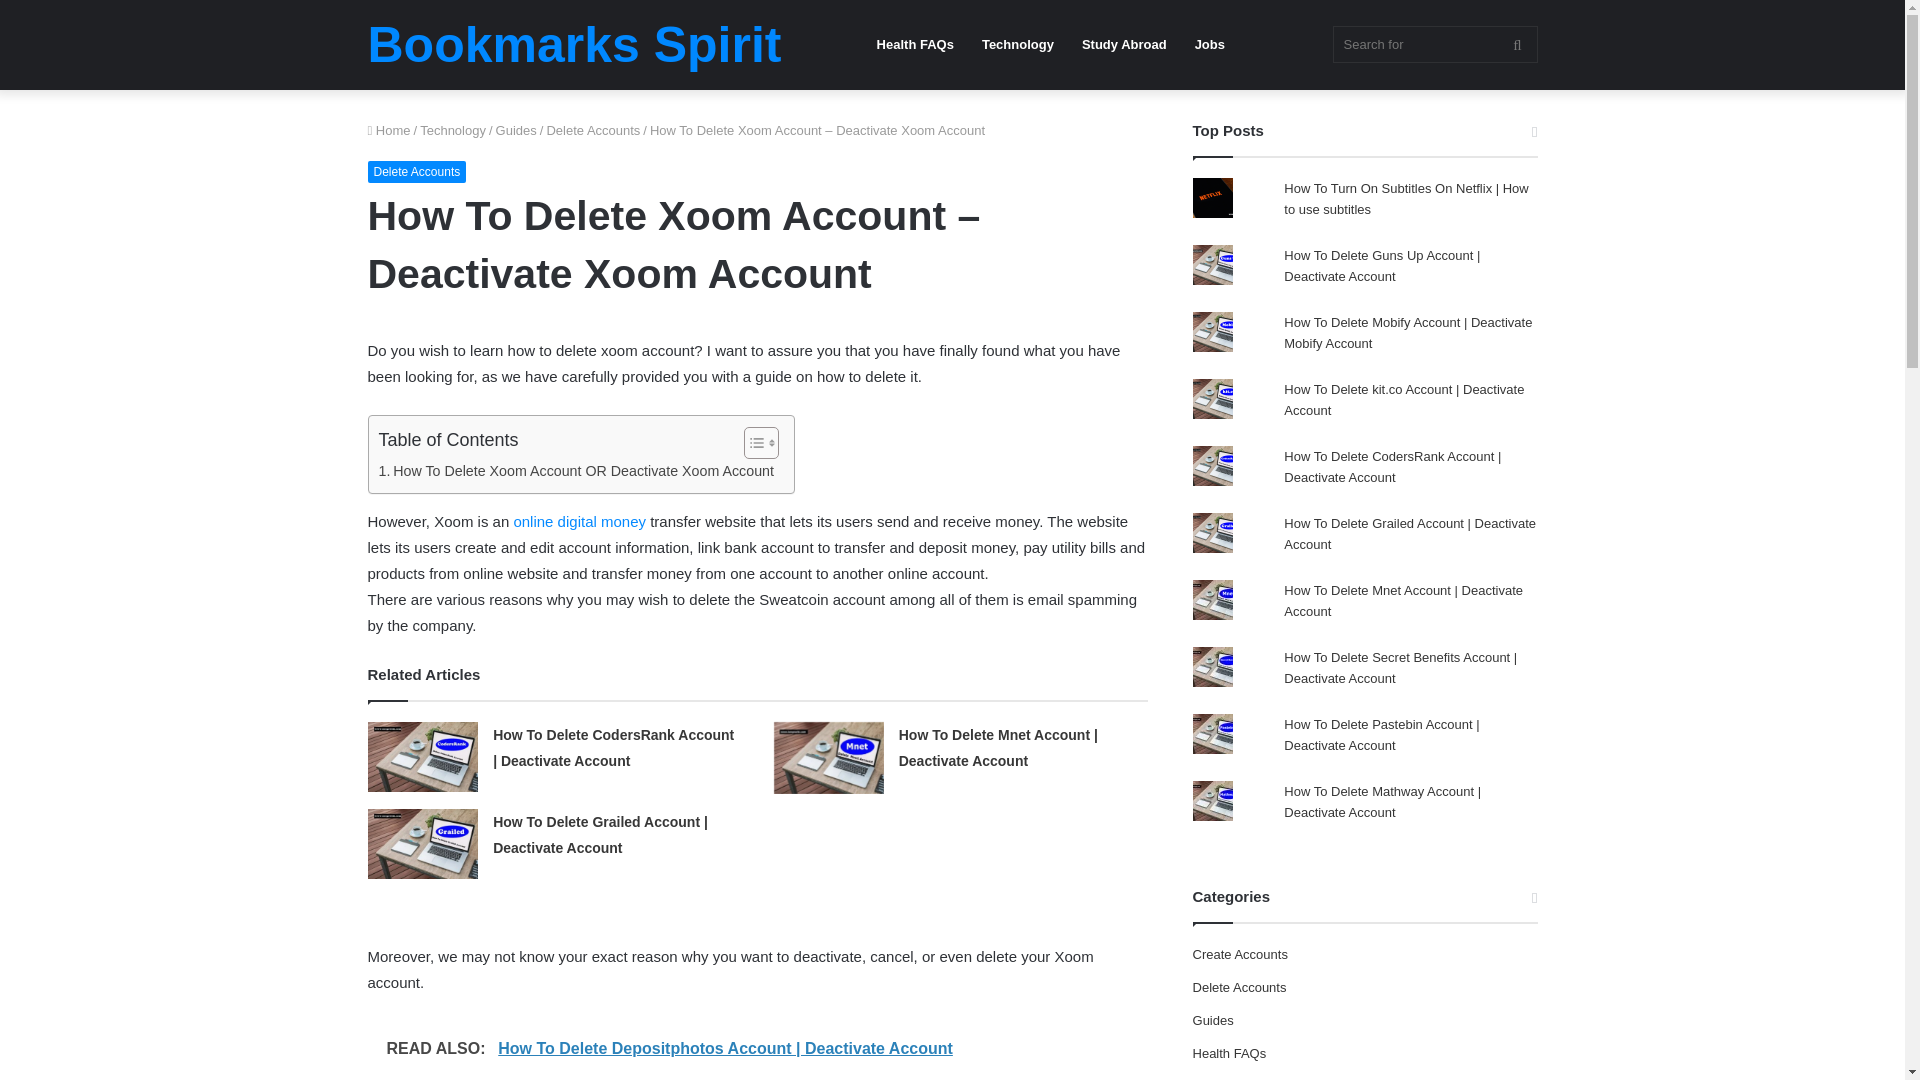 The image size is (1920, 1080). What do you see at coordinates (1124, 44) in the screenshot?
I see `Study Abroad` at bounding box center [1124, 44].